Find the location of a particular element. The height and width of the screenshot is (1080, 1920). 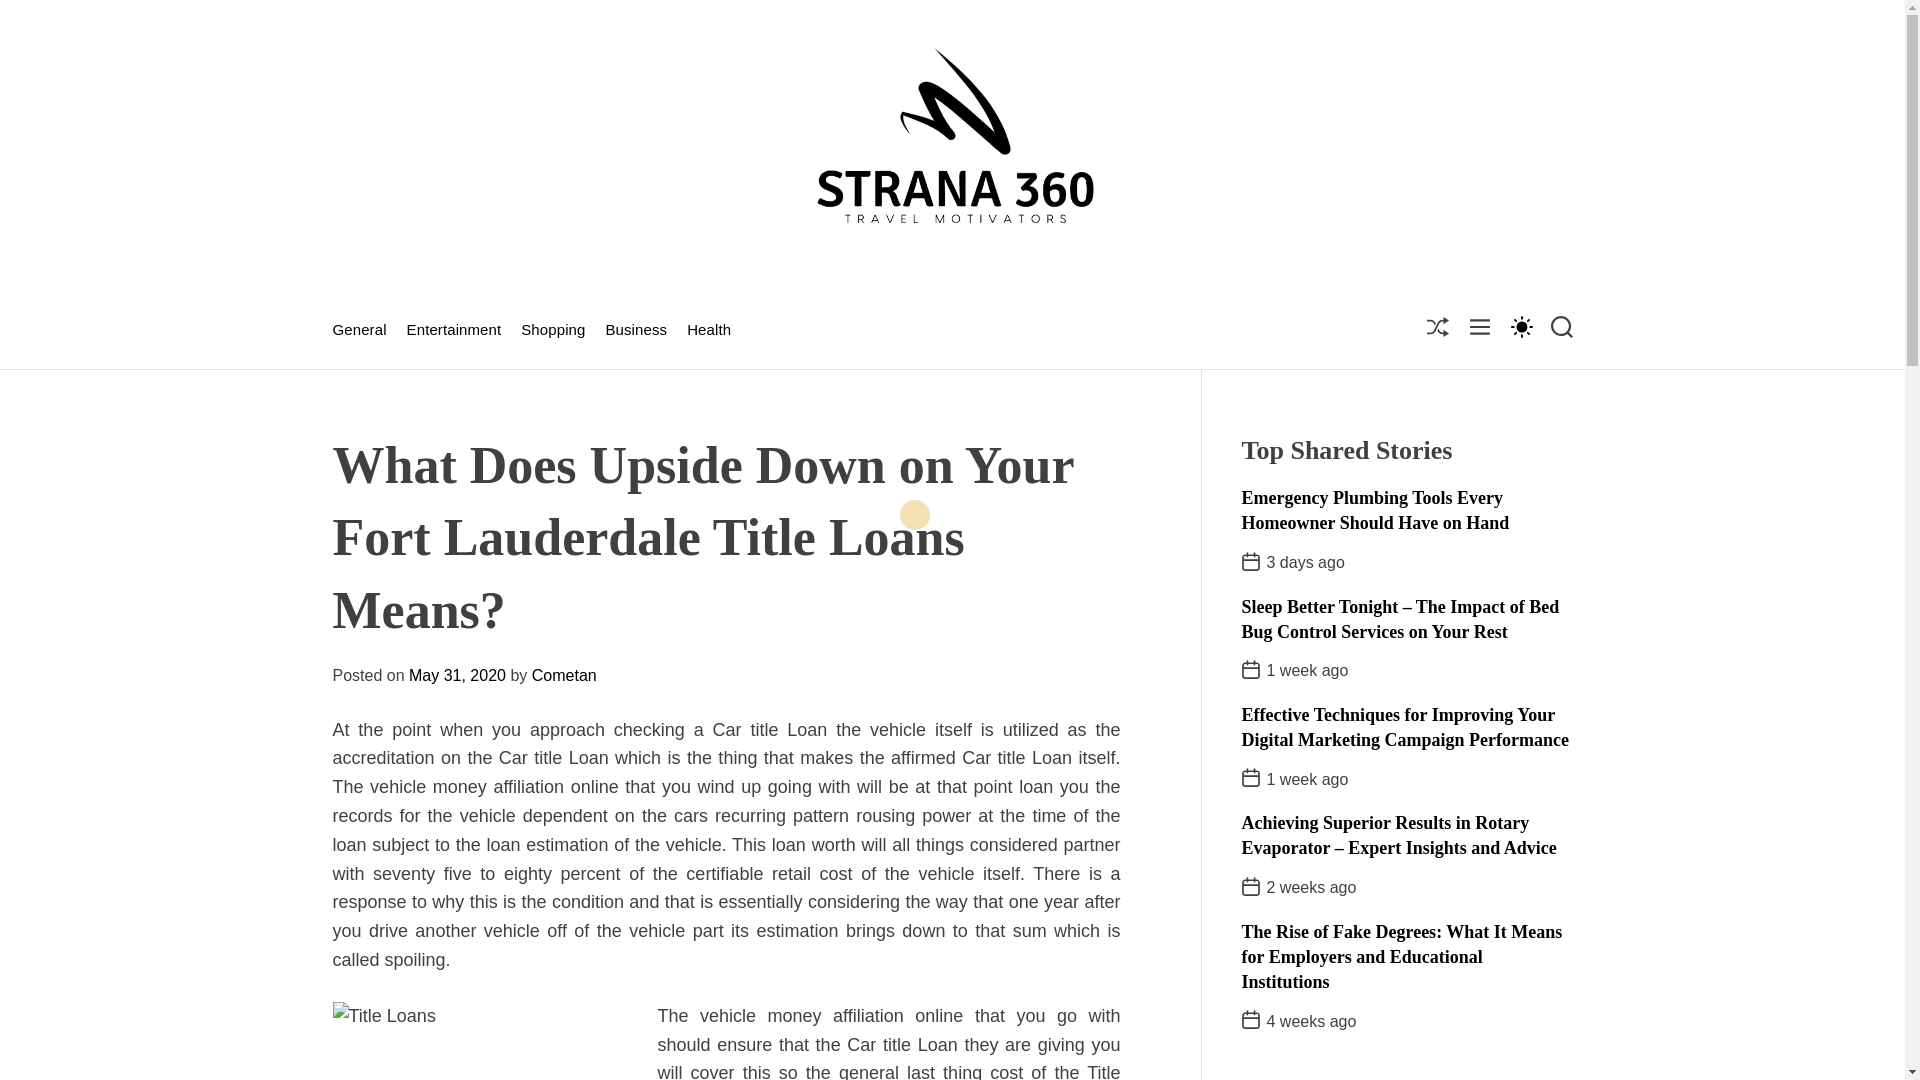

General is located at coordinates (358, 330).